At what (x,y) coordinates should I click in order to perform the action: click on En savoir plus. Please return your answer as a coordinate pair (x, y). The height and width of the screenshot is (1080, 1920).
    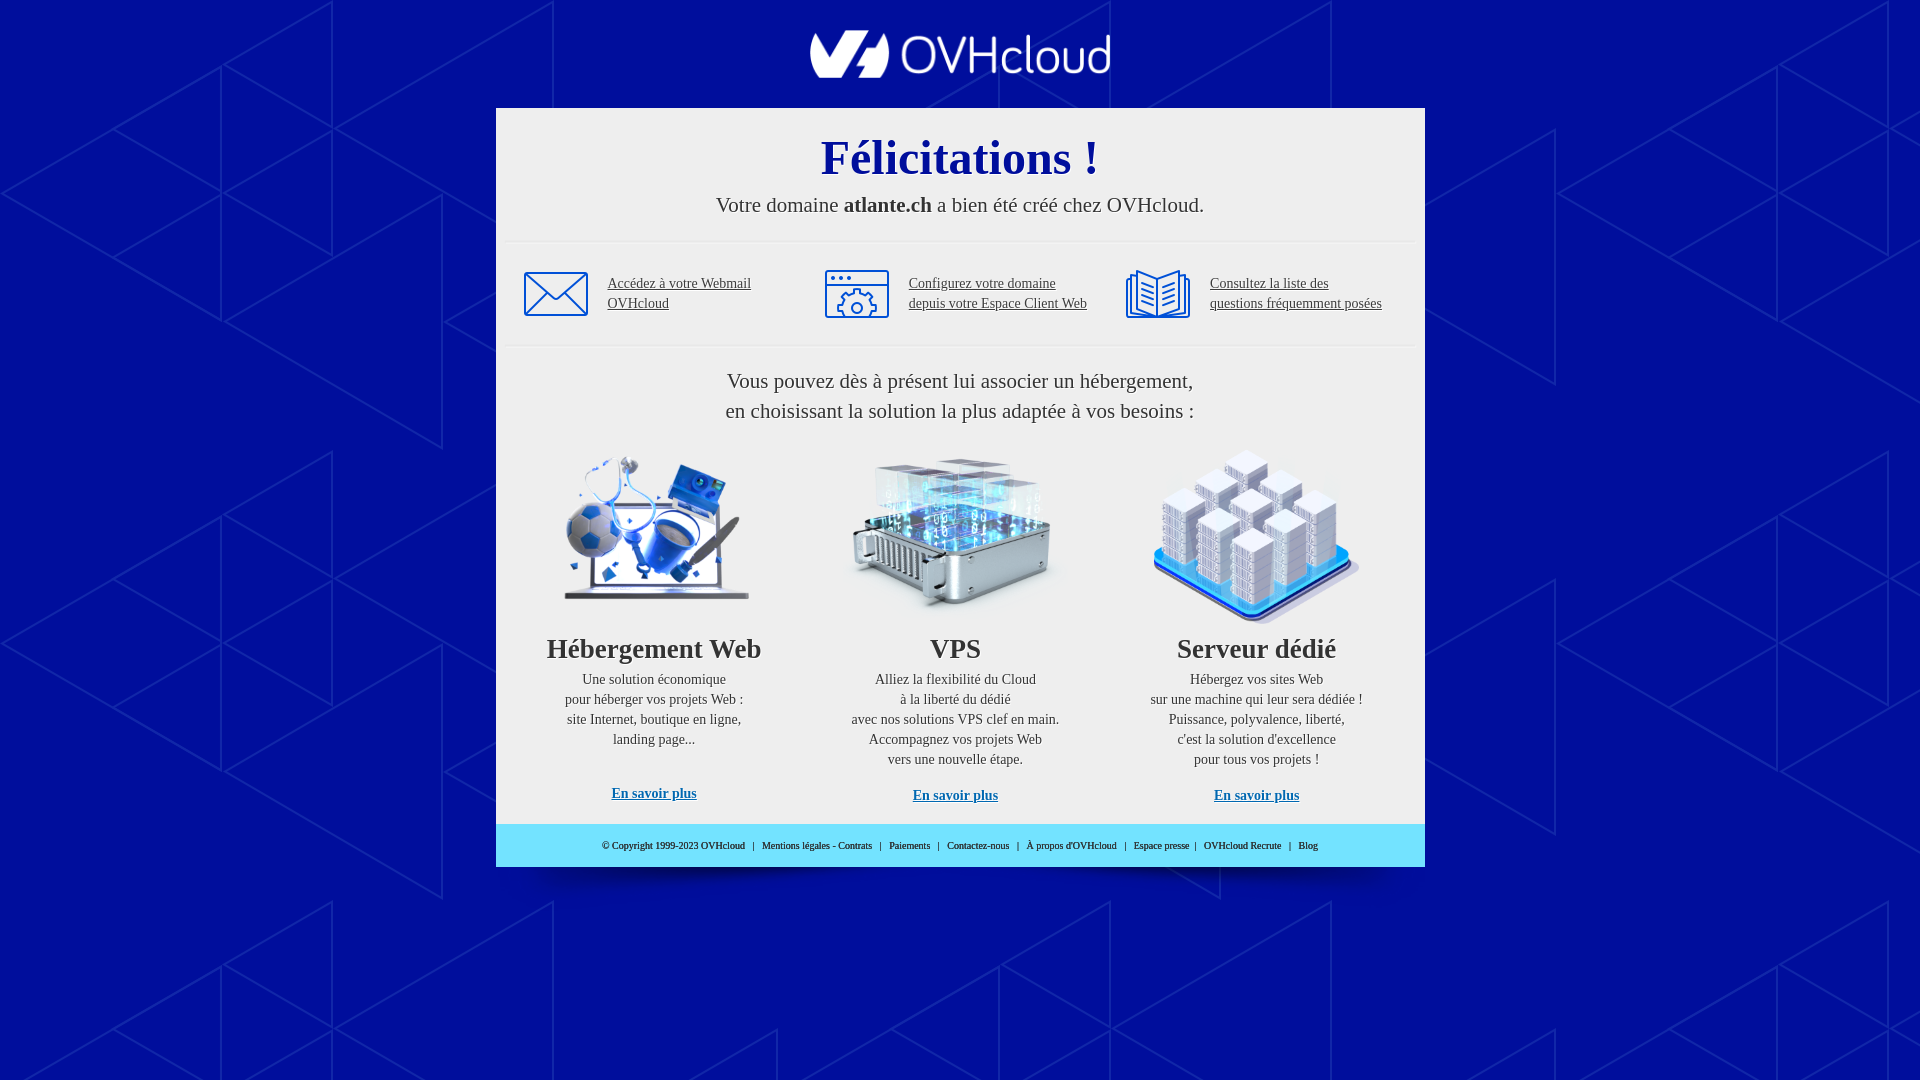
    Looking at the image, I should click on (1256, 796).